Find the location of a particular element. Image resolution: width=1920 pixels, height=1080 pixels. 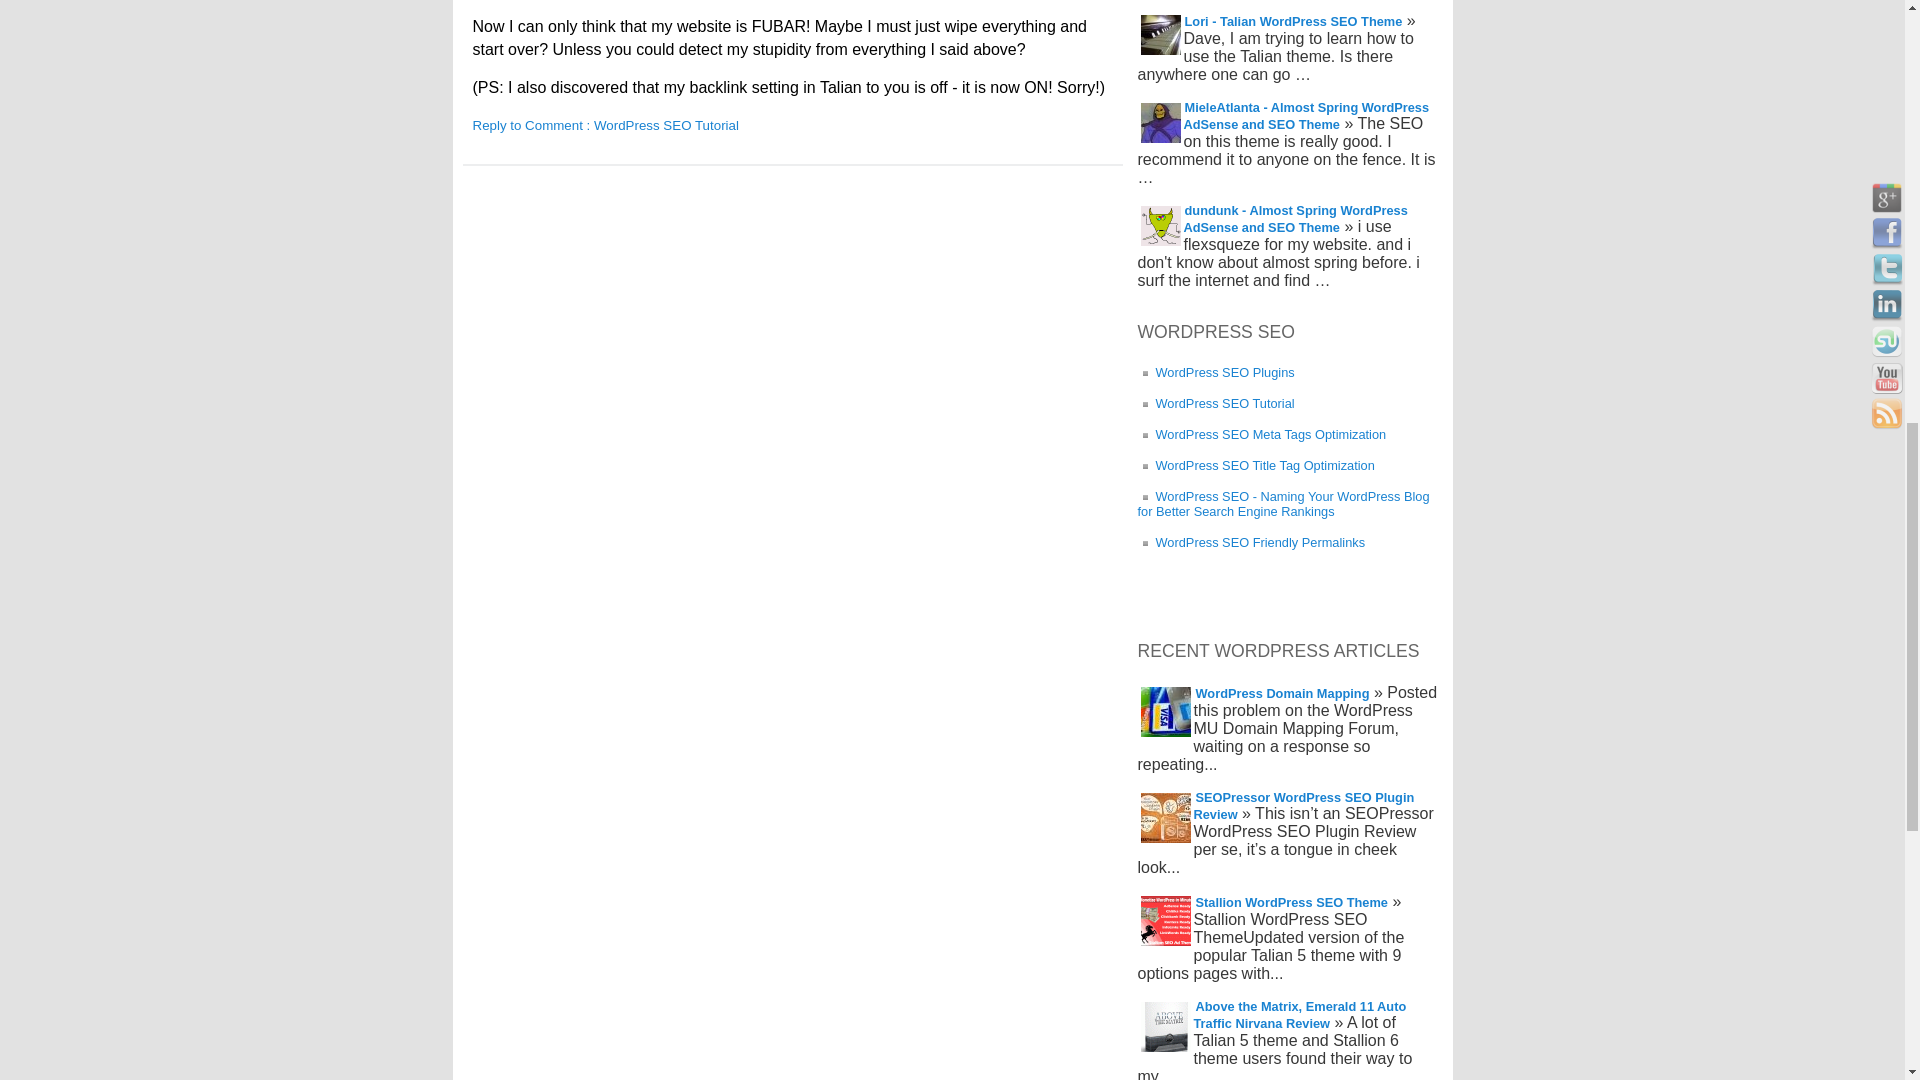

Lori - Talian WordPress SEO Theme is located at coordinates (1294, 21).